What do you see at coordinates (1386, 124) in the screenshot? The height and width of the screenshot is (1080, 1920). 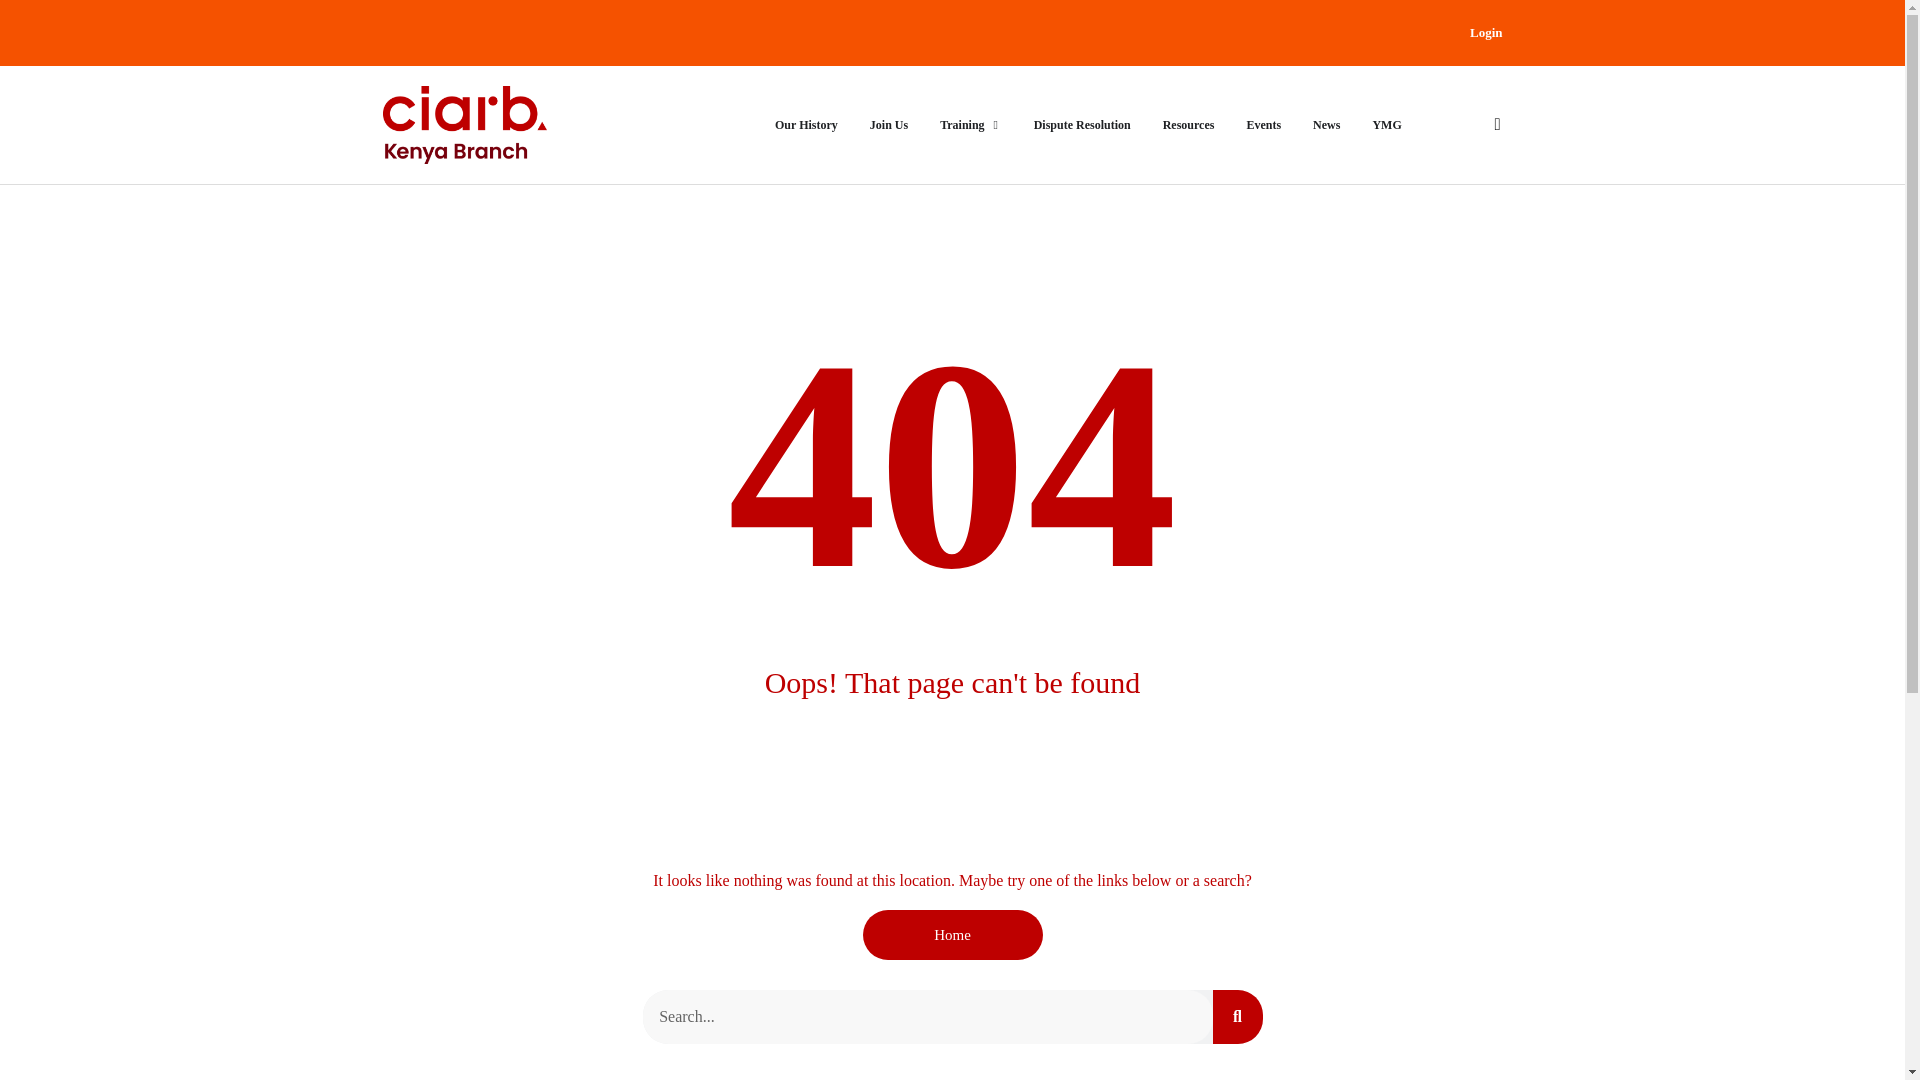 I see `YMG` at bounding box center [1386, 124].